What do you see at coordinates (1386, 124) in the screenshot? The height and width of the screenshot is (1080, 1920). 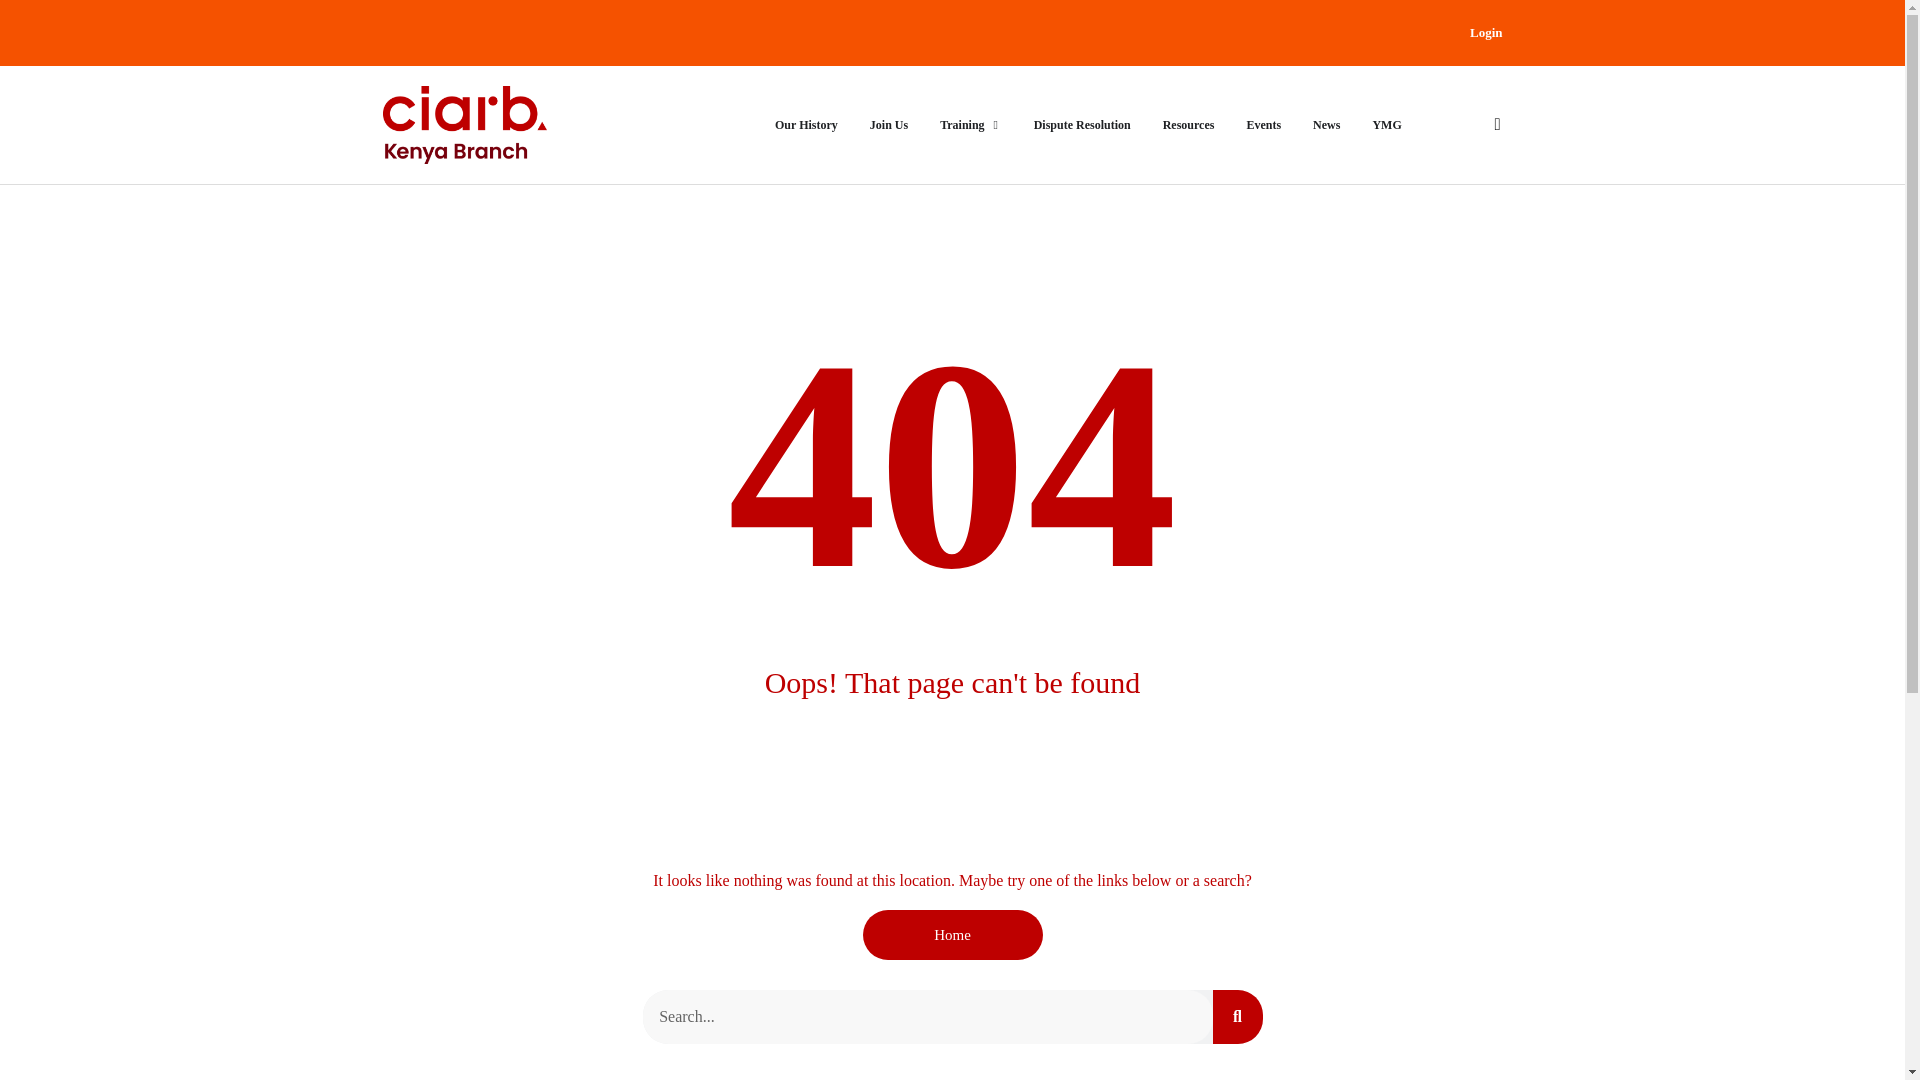 I see `YMG` at bounding box center [1386, 124].